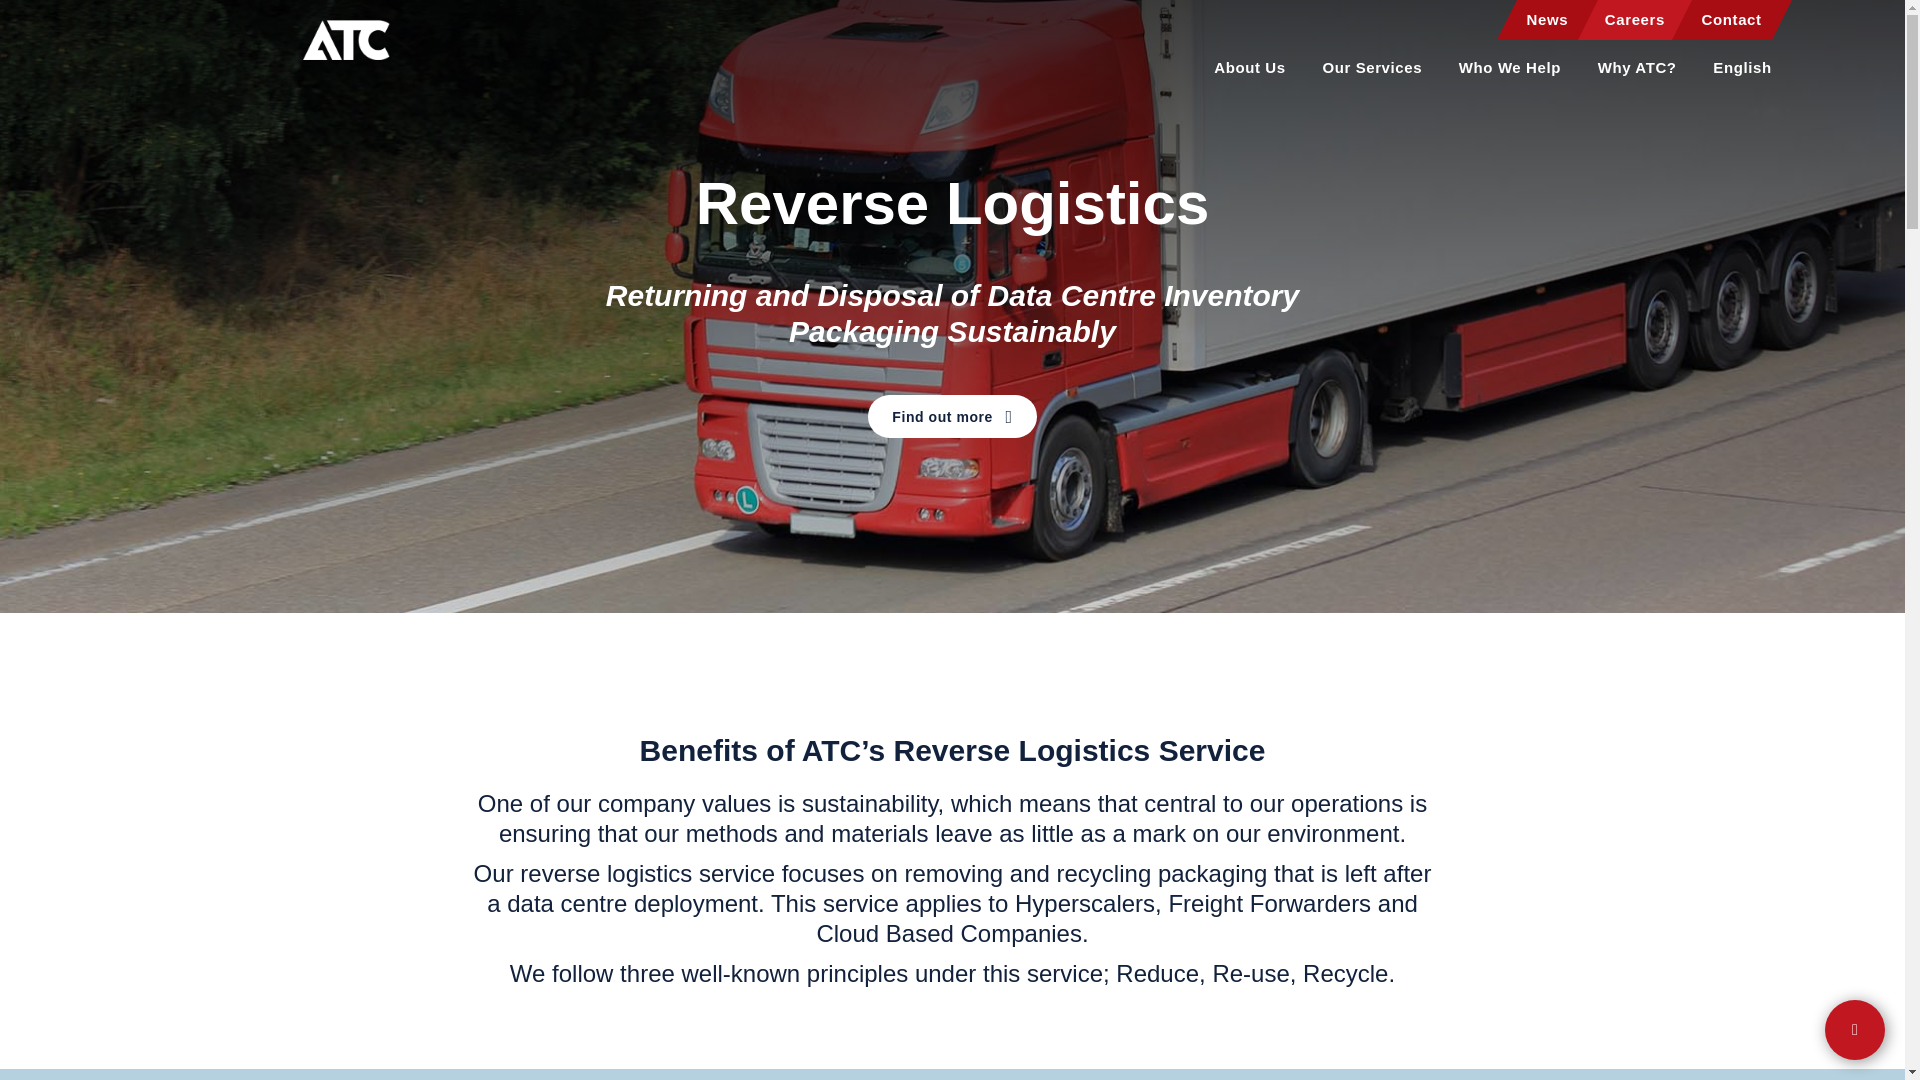  Describe the element at coordinates (1741, 72) in the screenshot. I see `English` at that location.